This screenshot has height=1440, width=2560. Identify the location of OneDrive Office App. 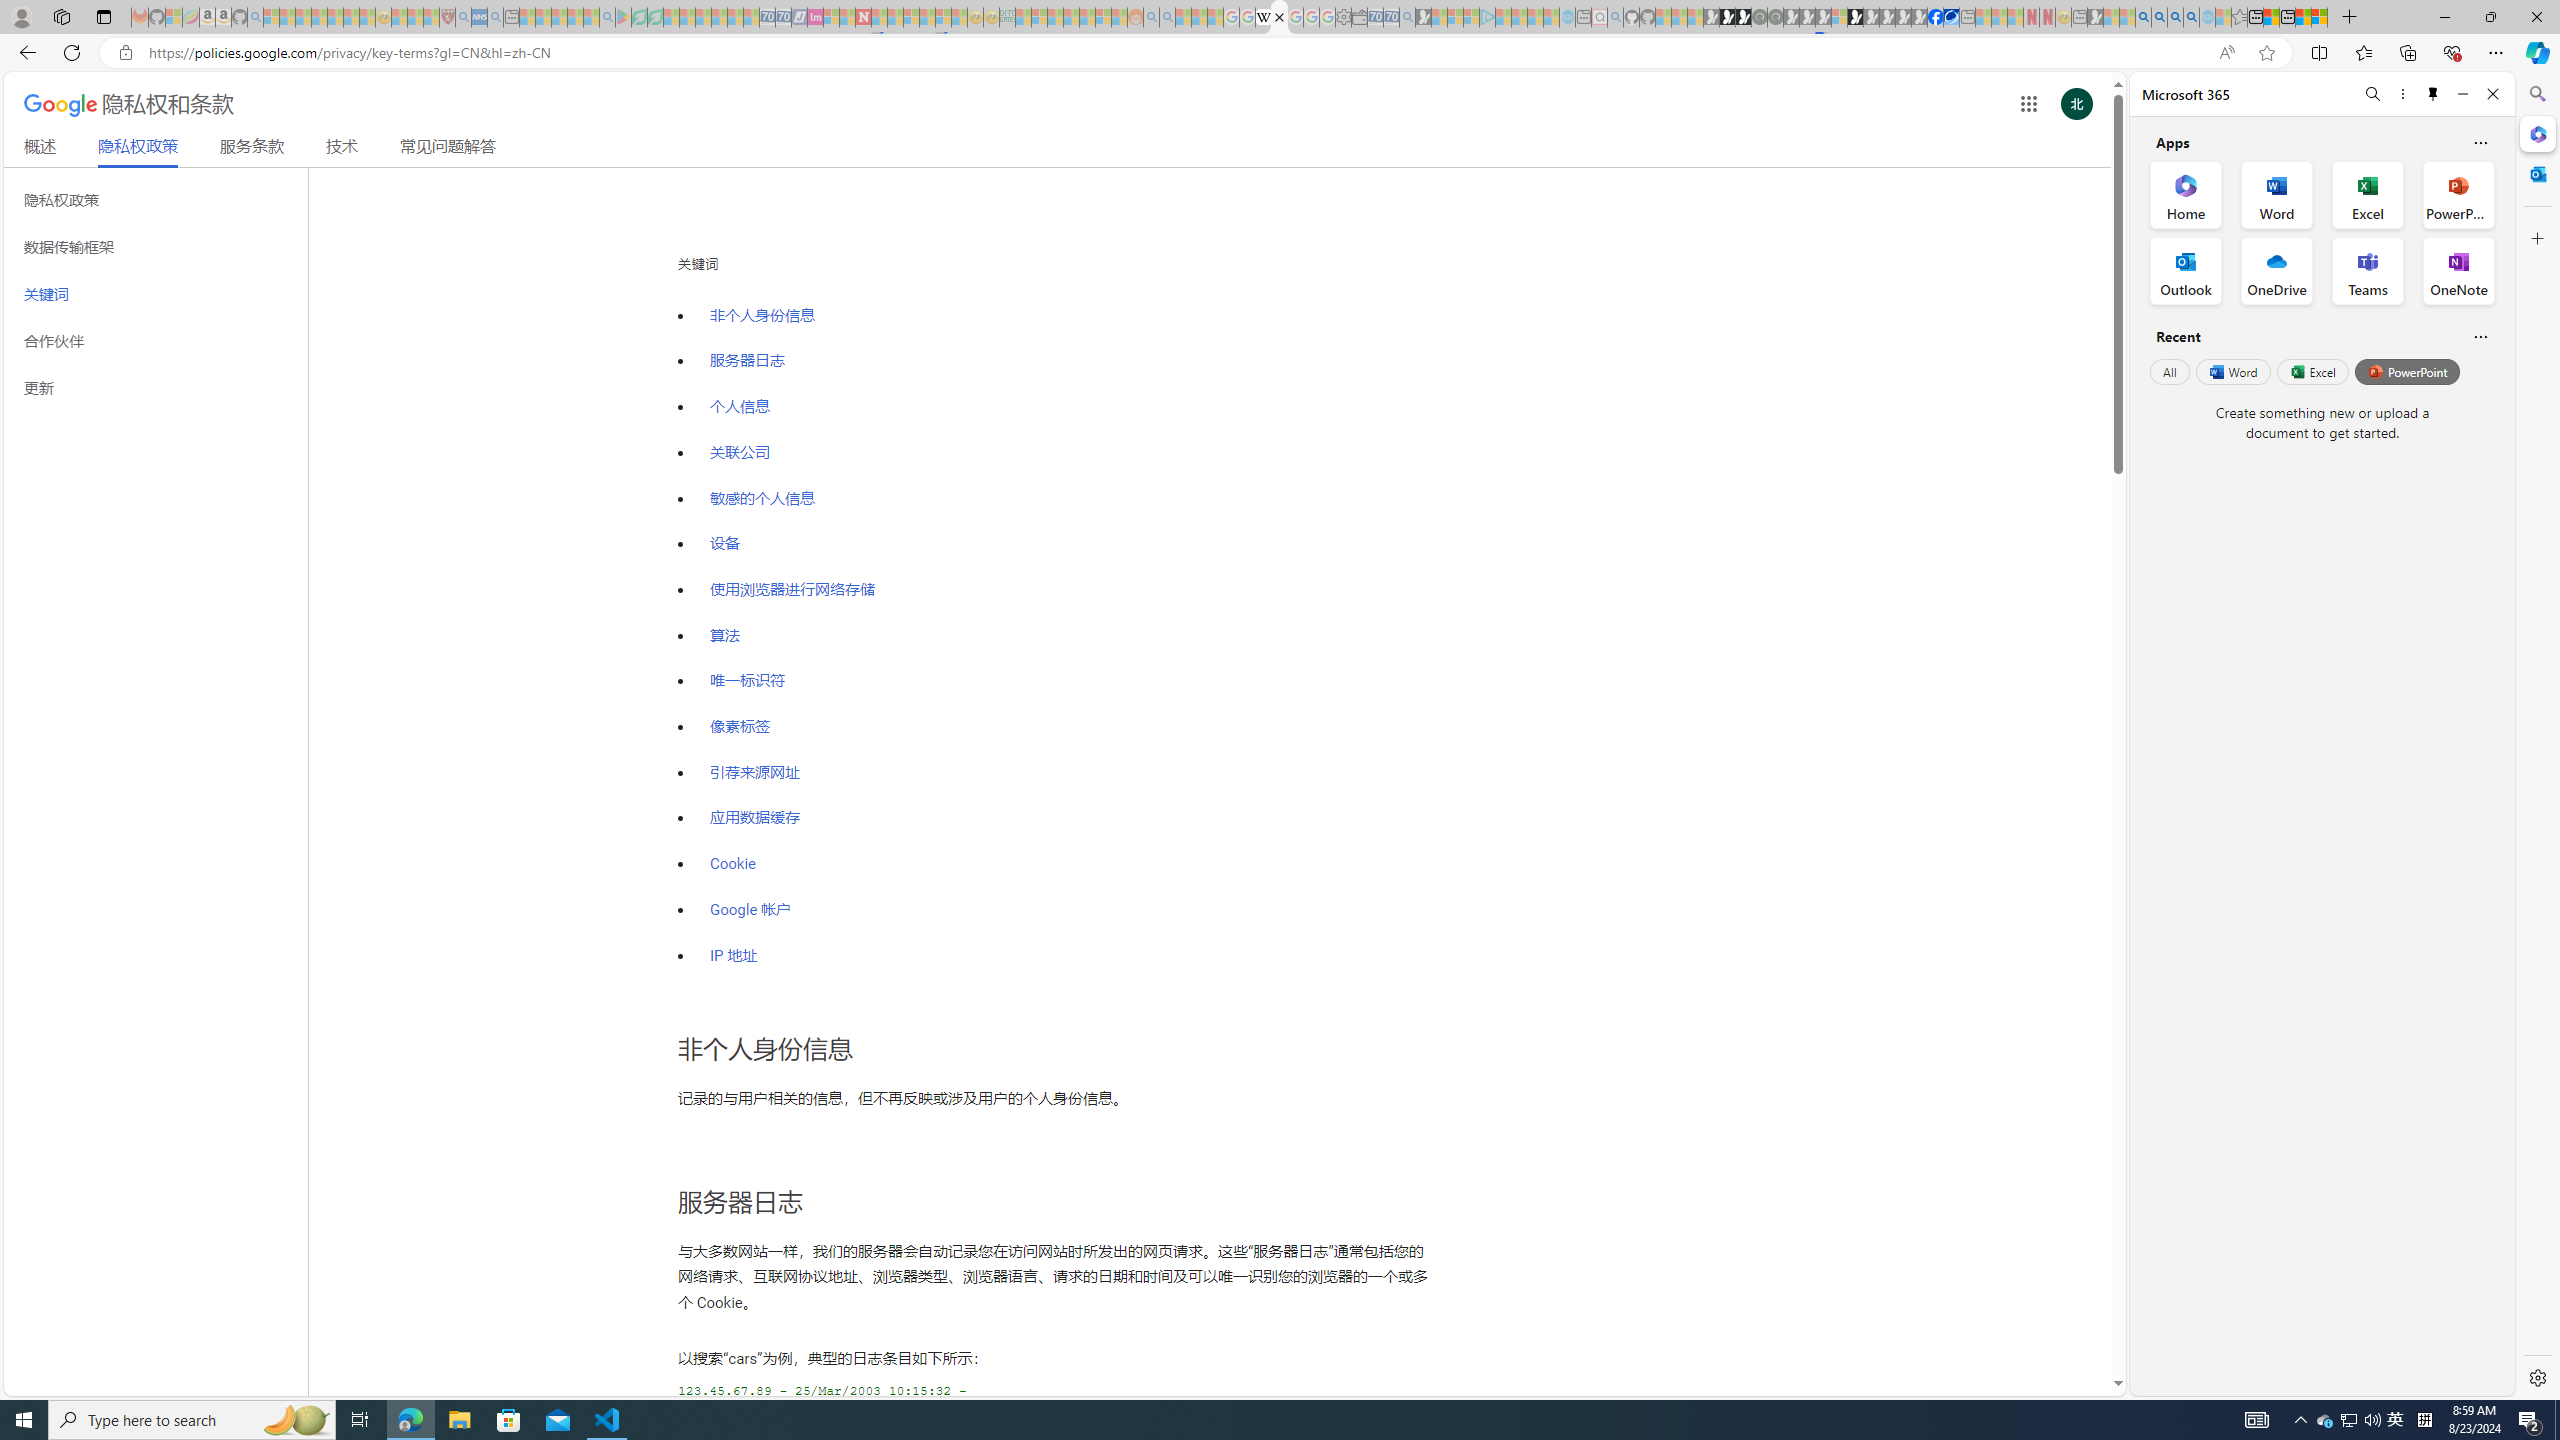
(2277, 271).